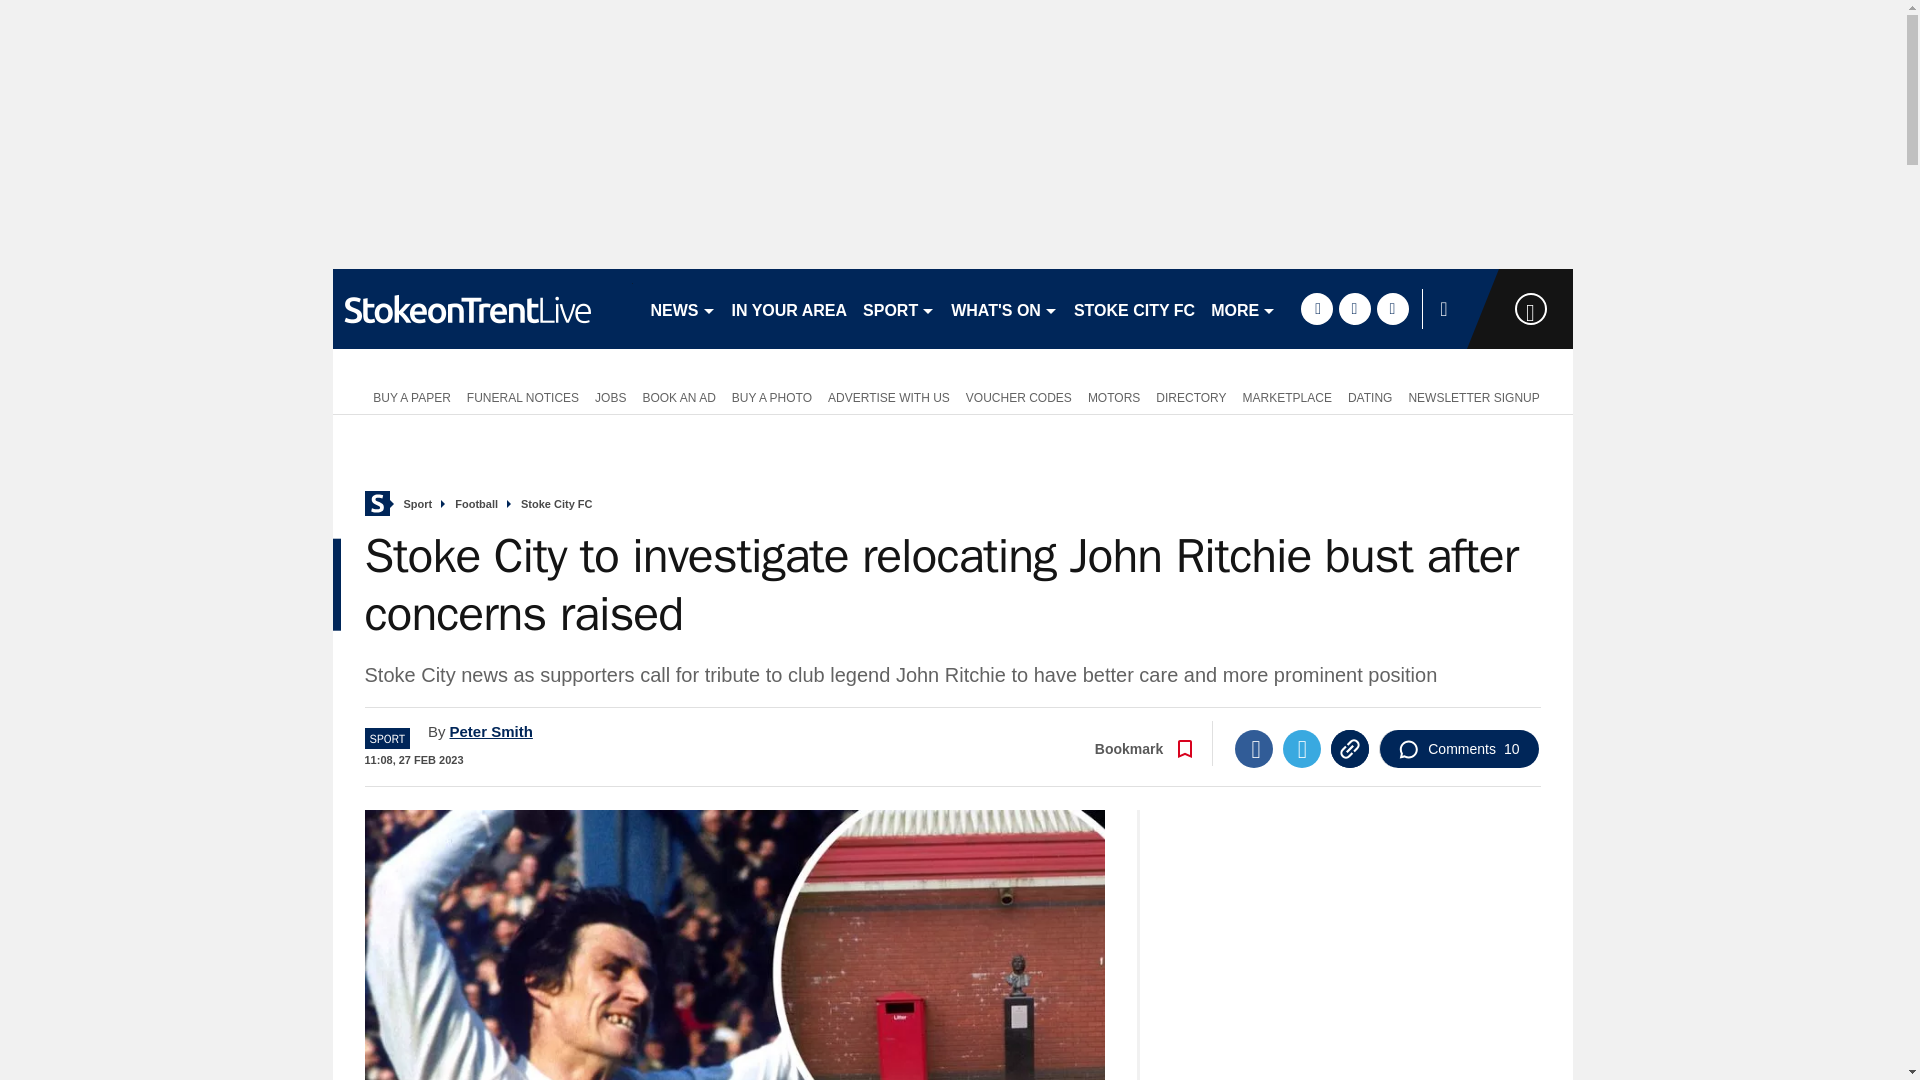  I want to click on STOKE CITY FC, so click(1134, 308).